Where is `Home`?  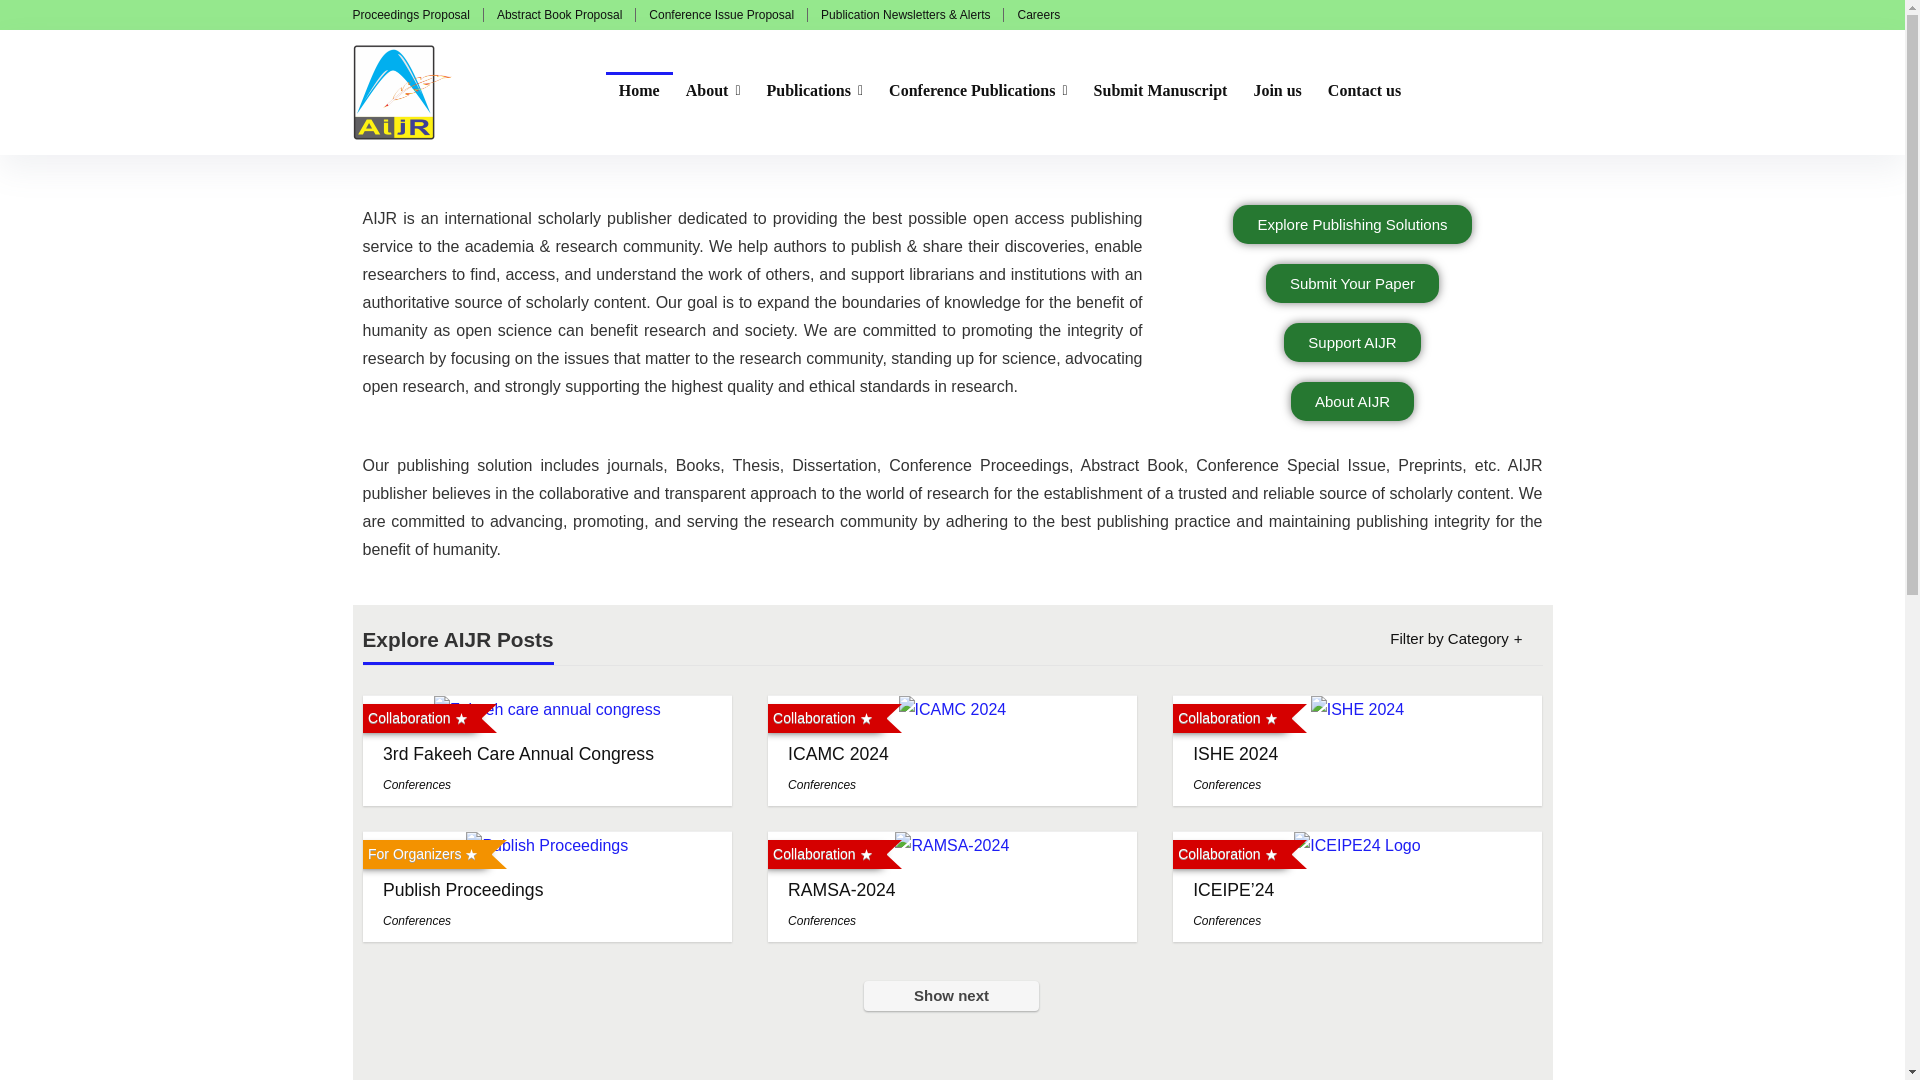
Home is located at coordinates (640, 92).